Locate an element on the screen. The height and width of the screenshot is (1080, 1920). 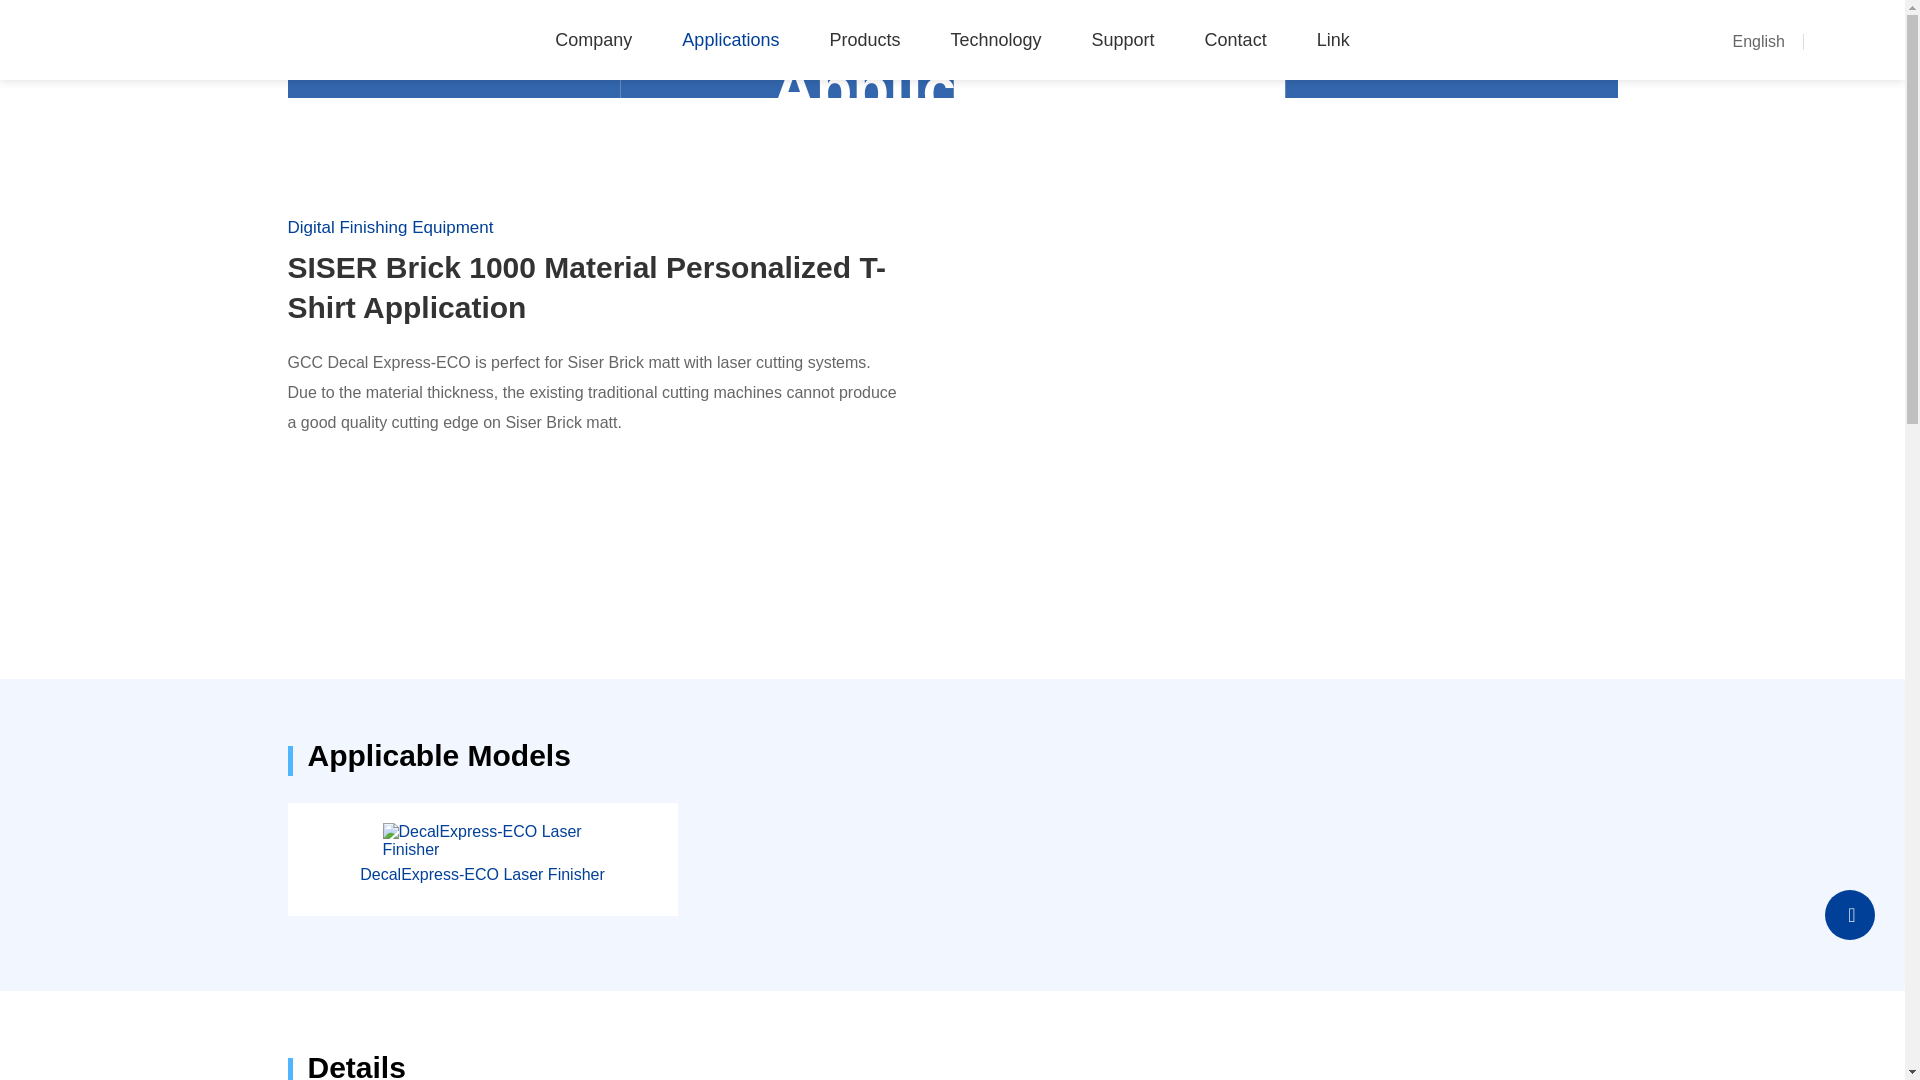
Company is located at coordinates (592, 40).